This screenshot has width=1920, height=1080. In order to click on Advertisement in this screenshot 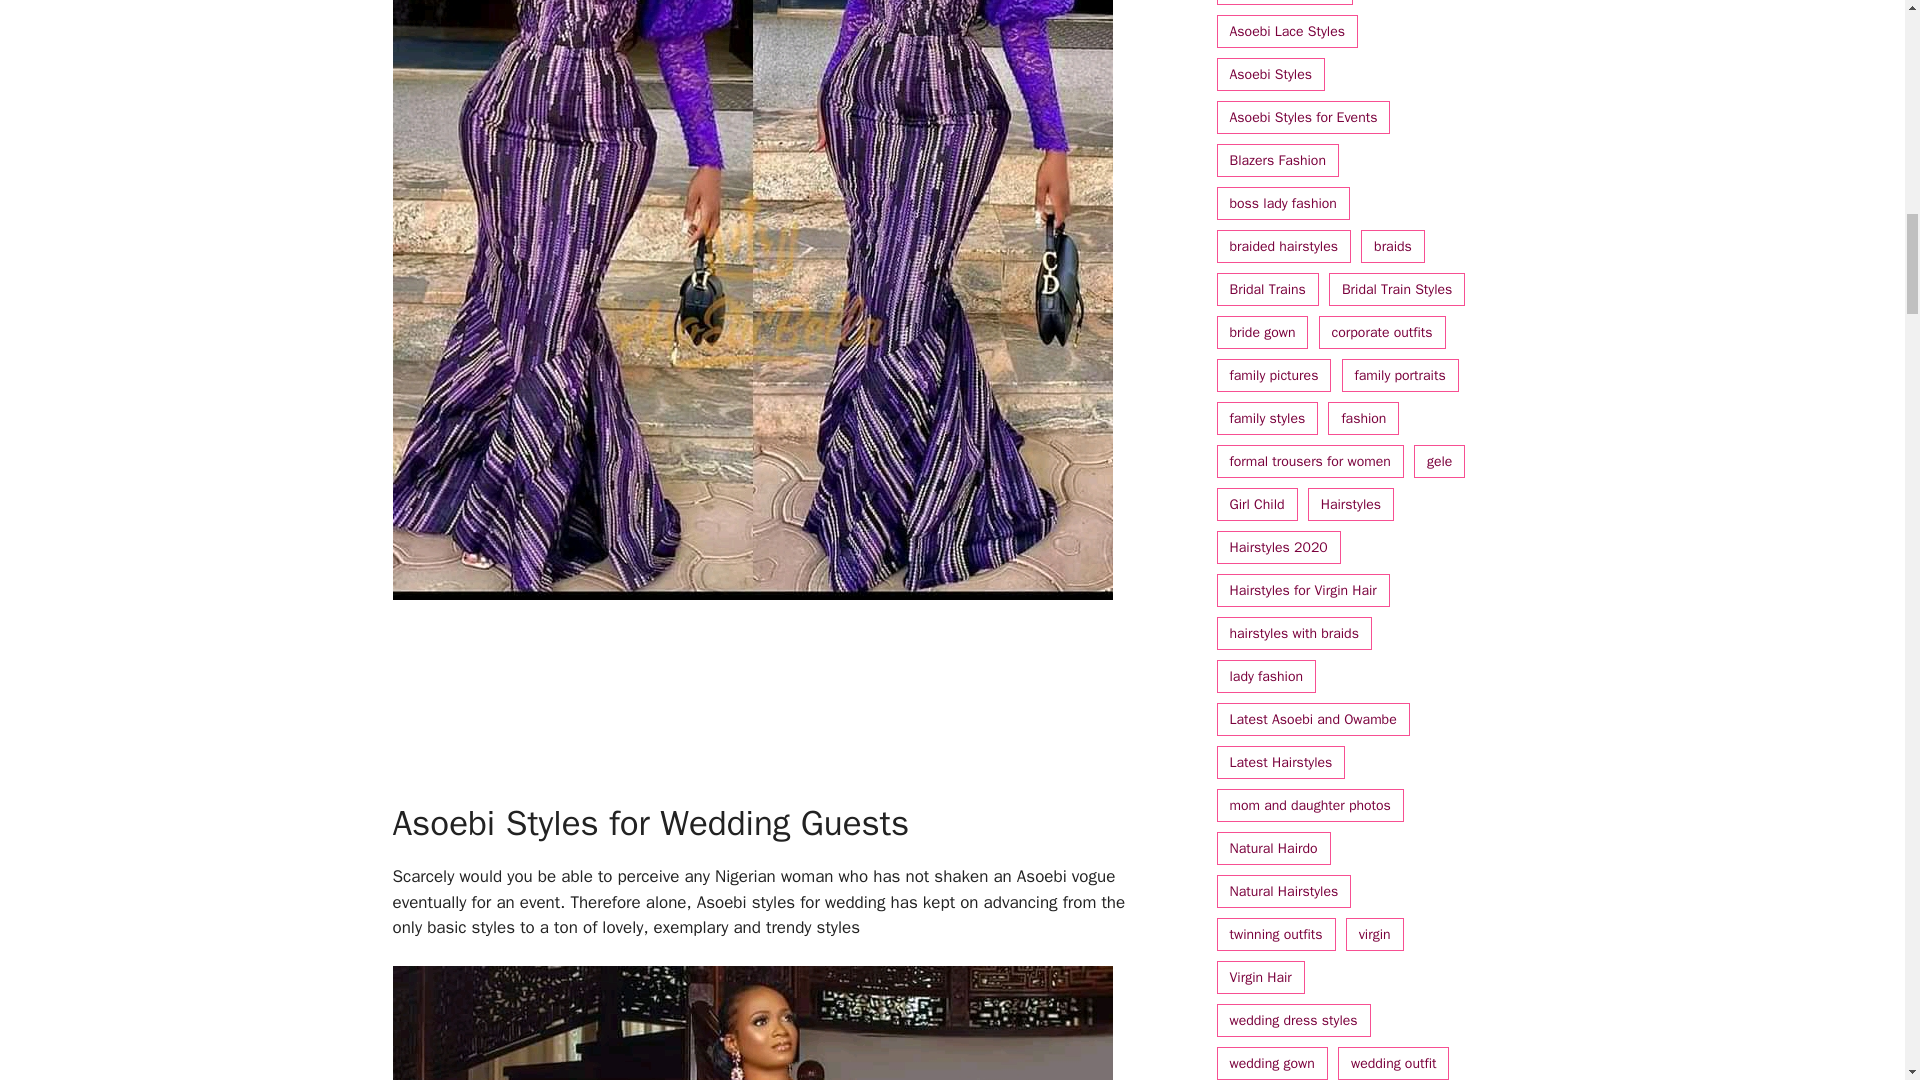, I will do `click(764, 700)`.